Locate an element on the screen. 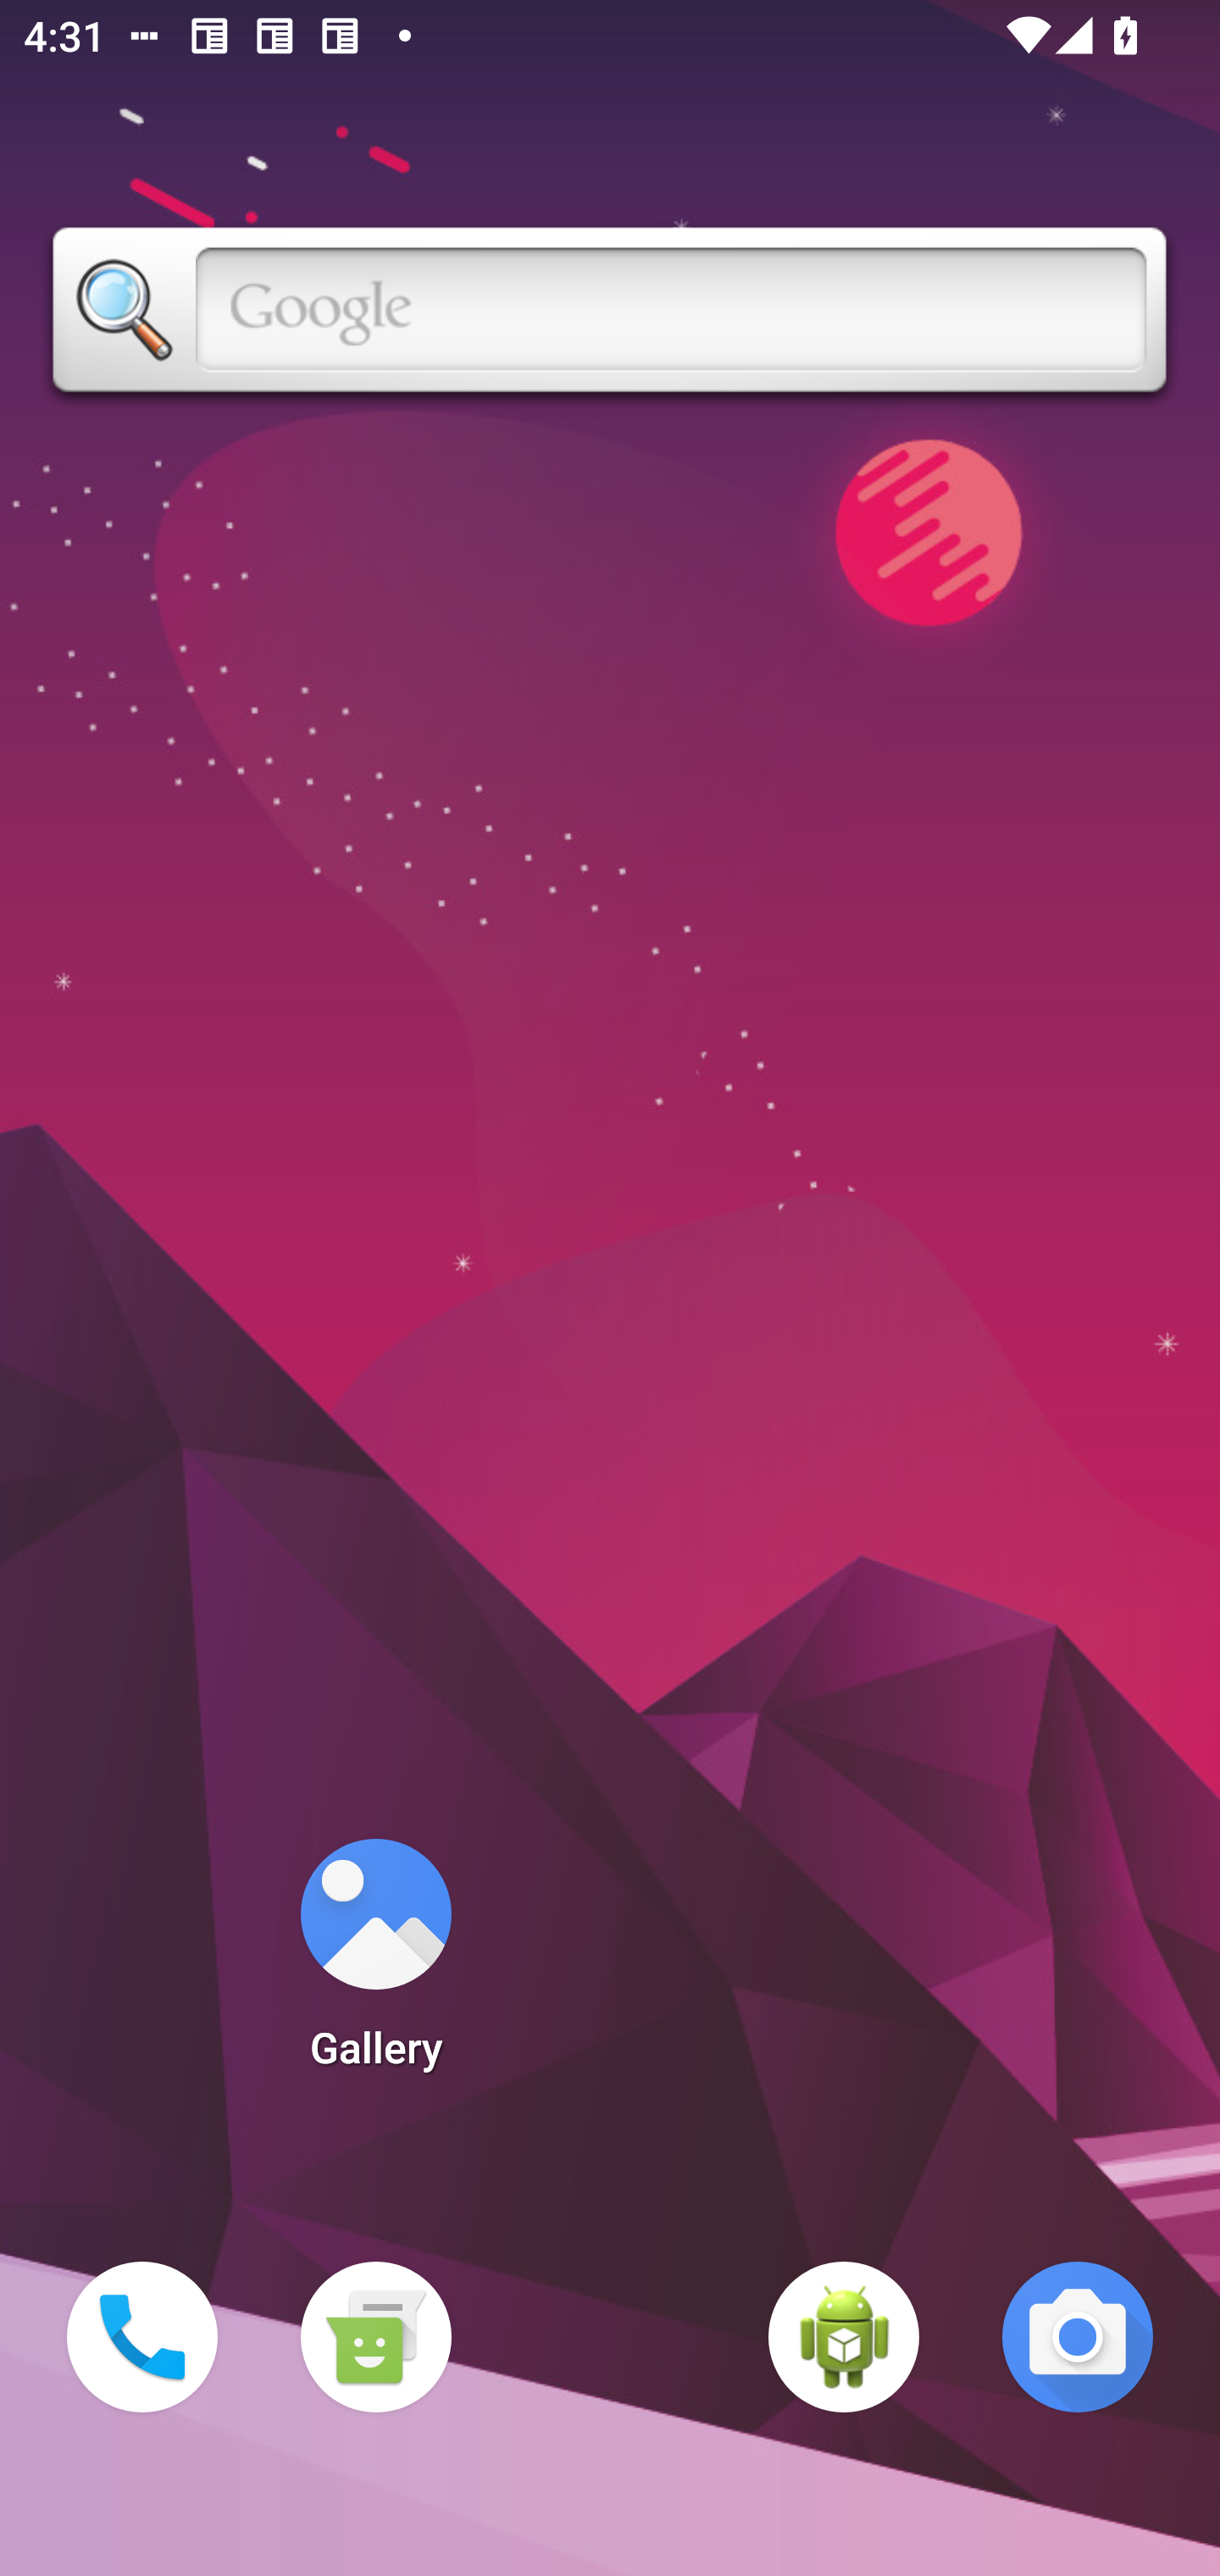  Camera is located at coordinates (1078, 2337).